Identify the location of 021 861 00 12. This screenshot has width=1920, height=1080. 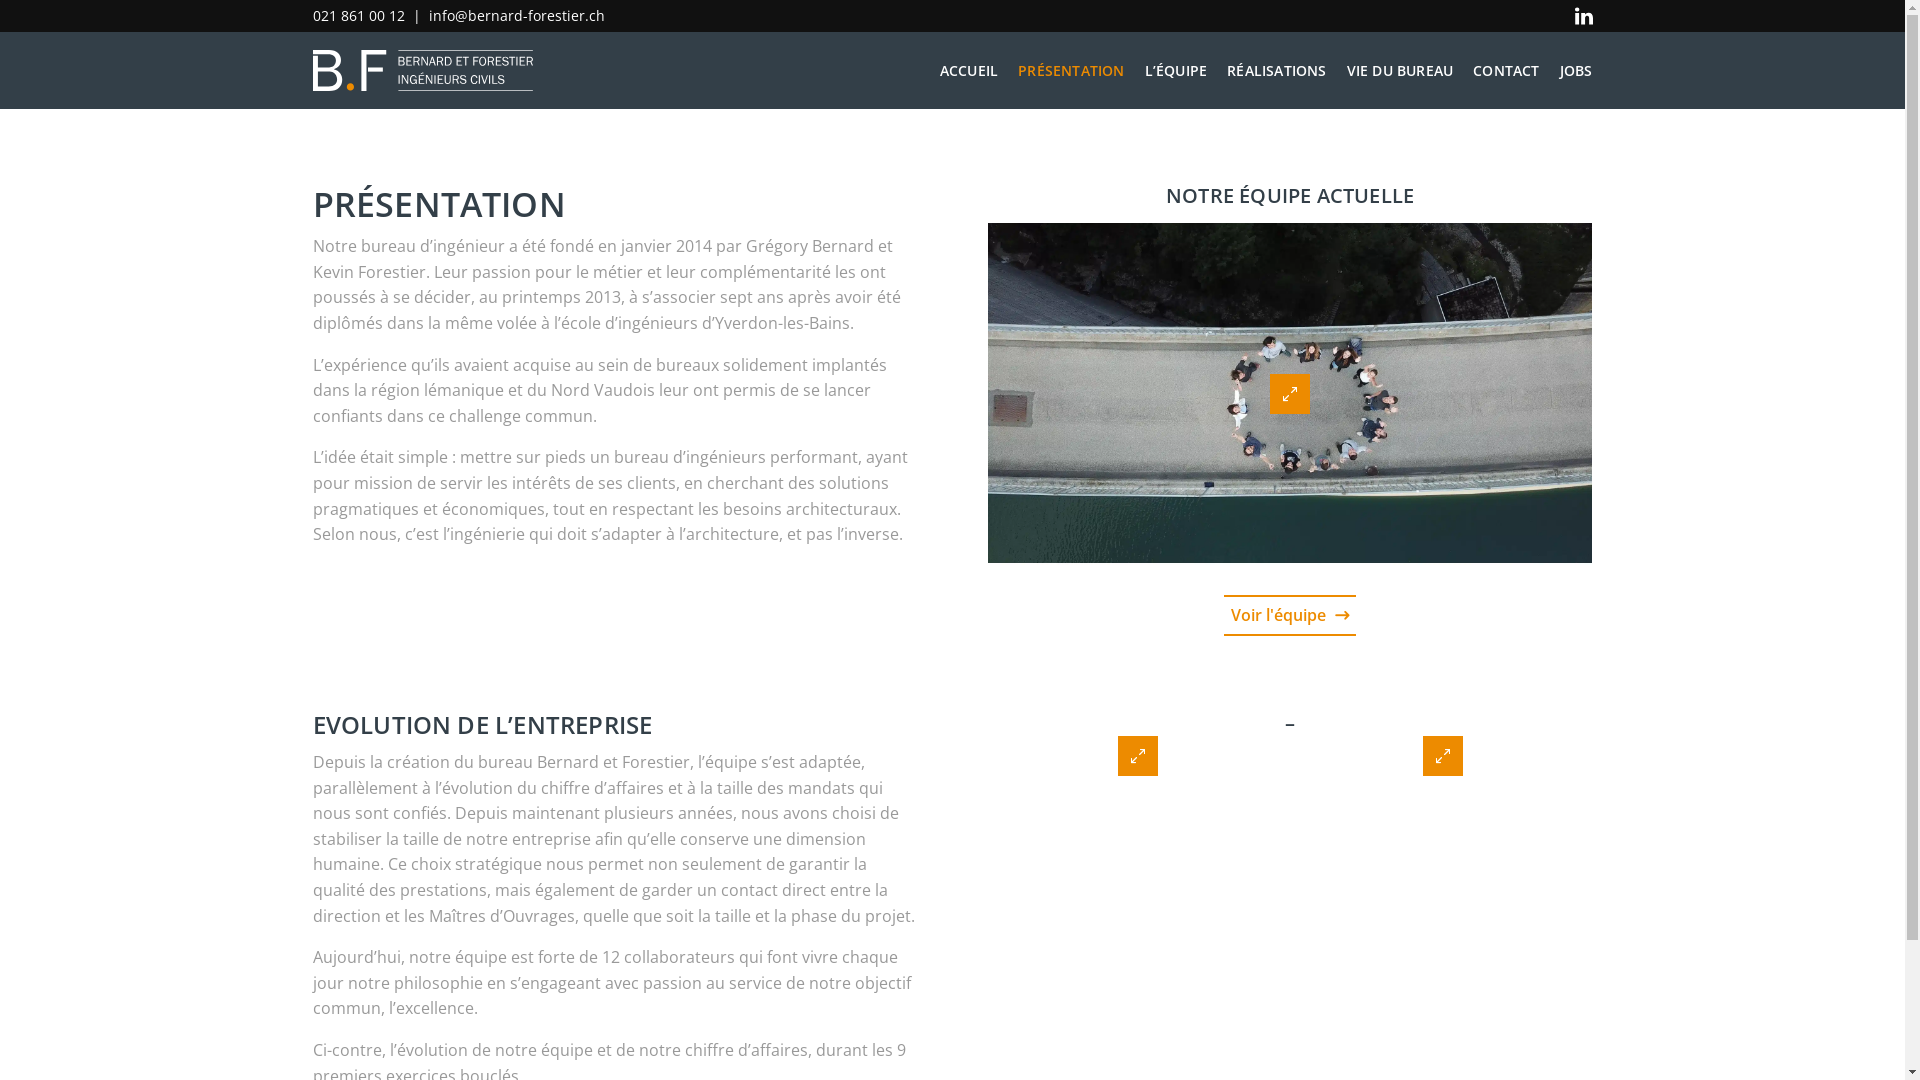
(358, 16).